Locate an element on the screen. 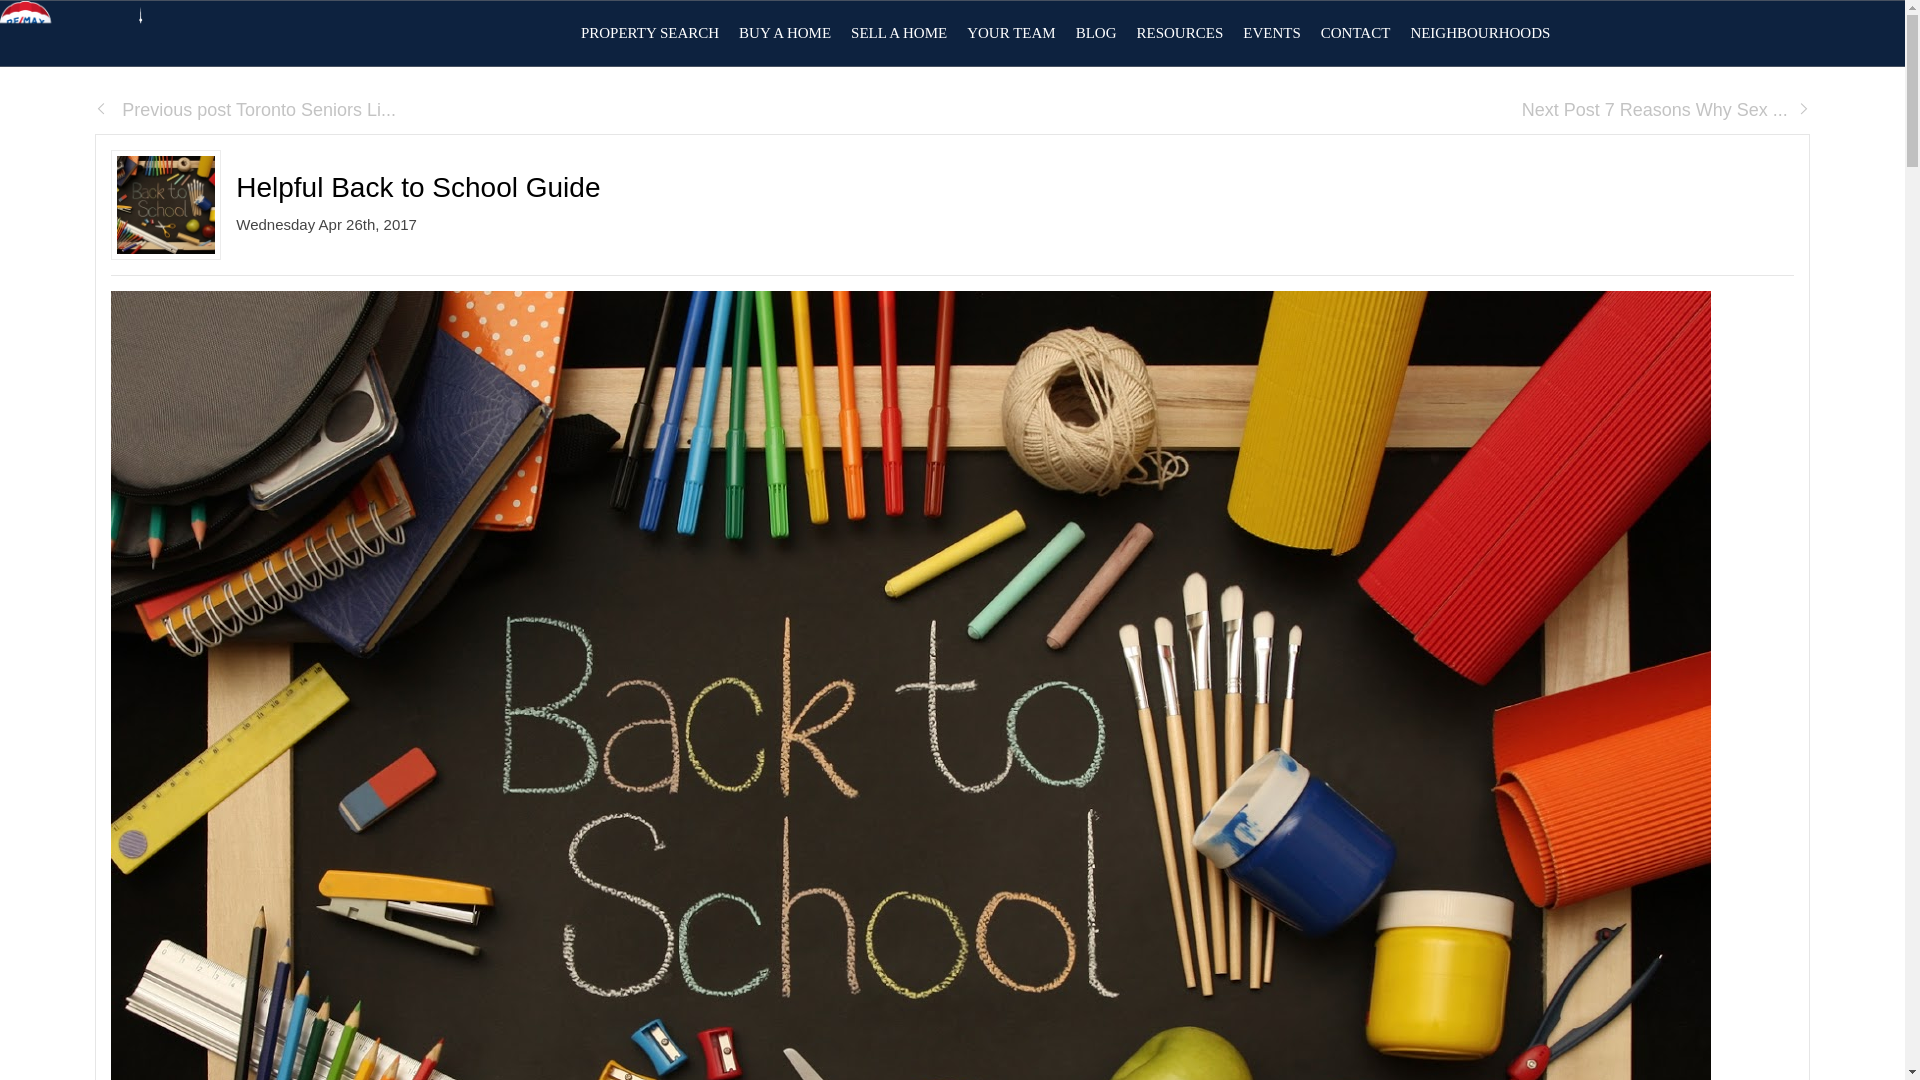  BLOG is located at coordinates (1096, 33).